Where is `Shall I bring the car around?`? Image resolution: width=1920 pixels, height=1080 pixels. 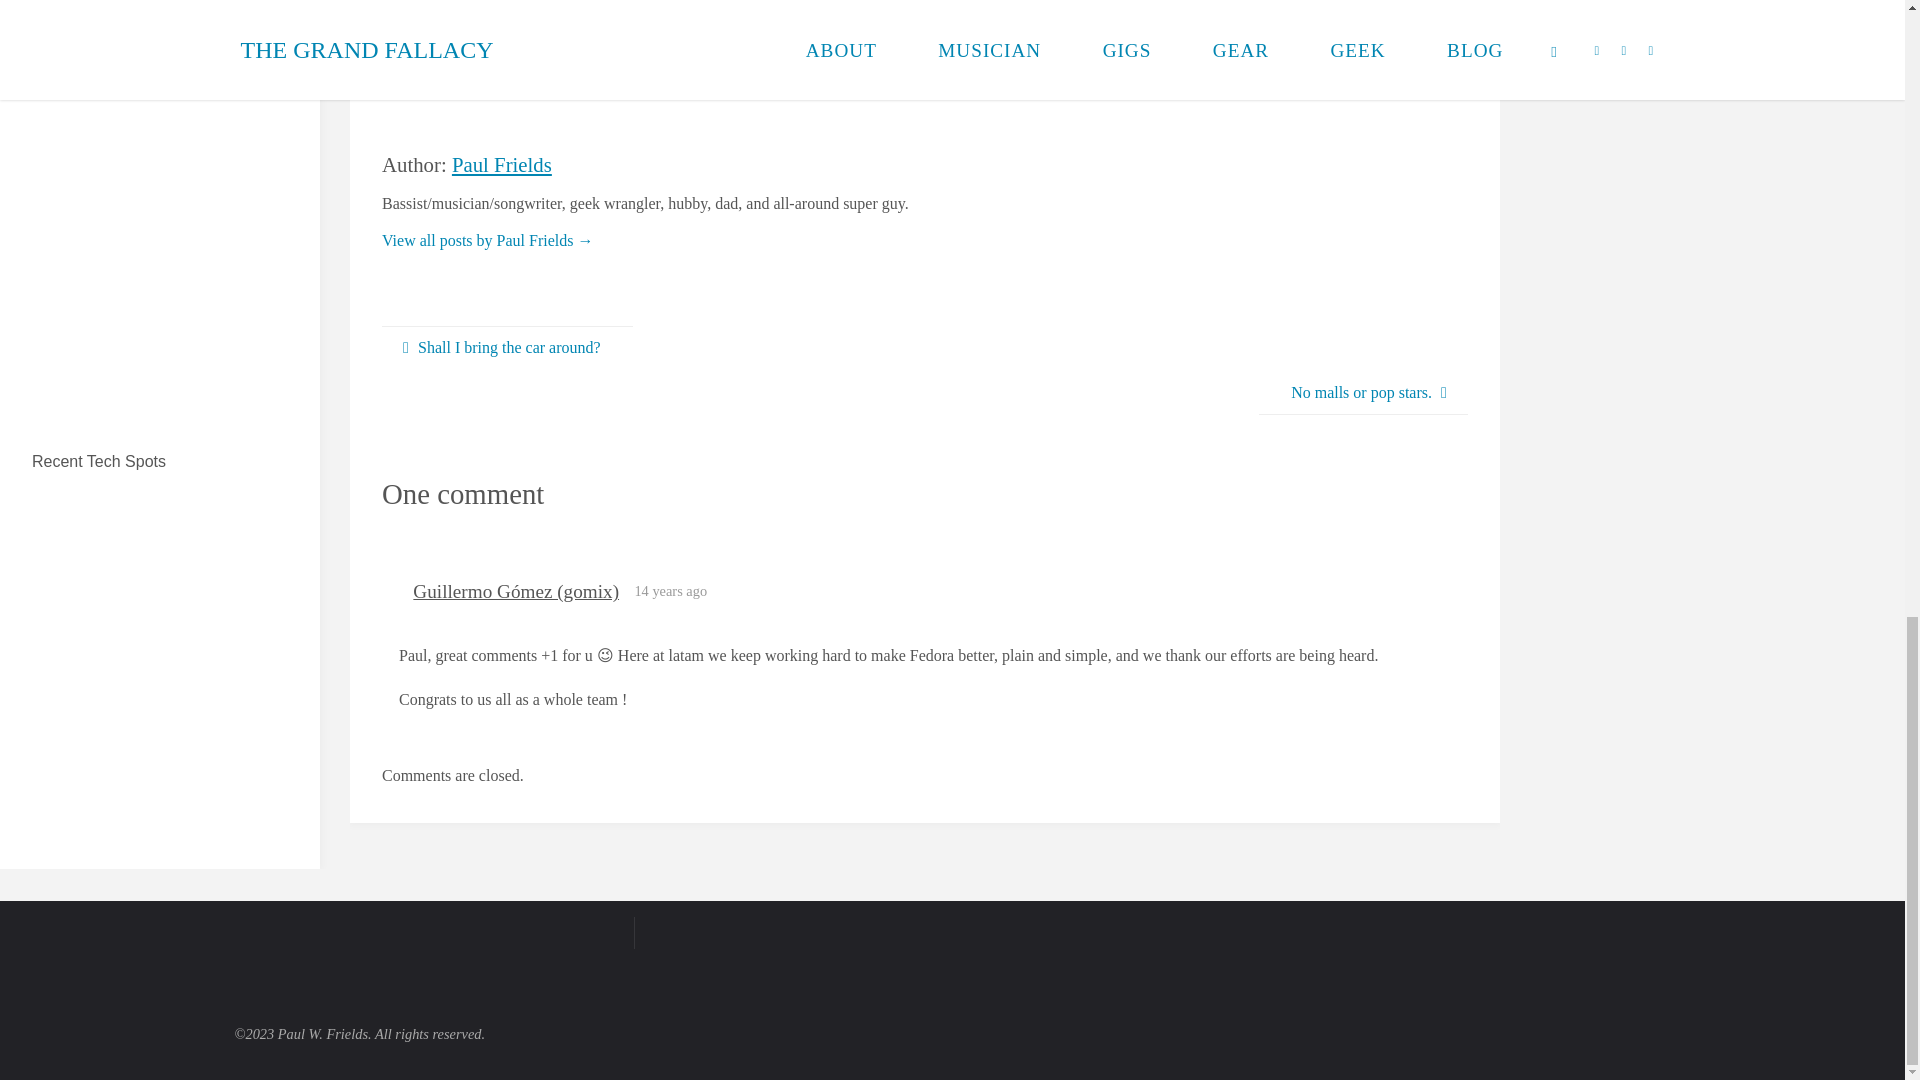
Shall I bring the car around? is located at coordinates (508, 348).